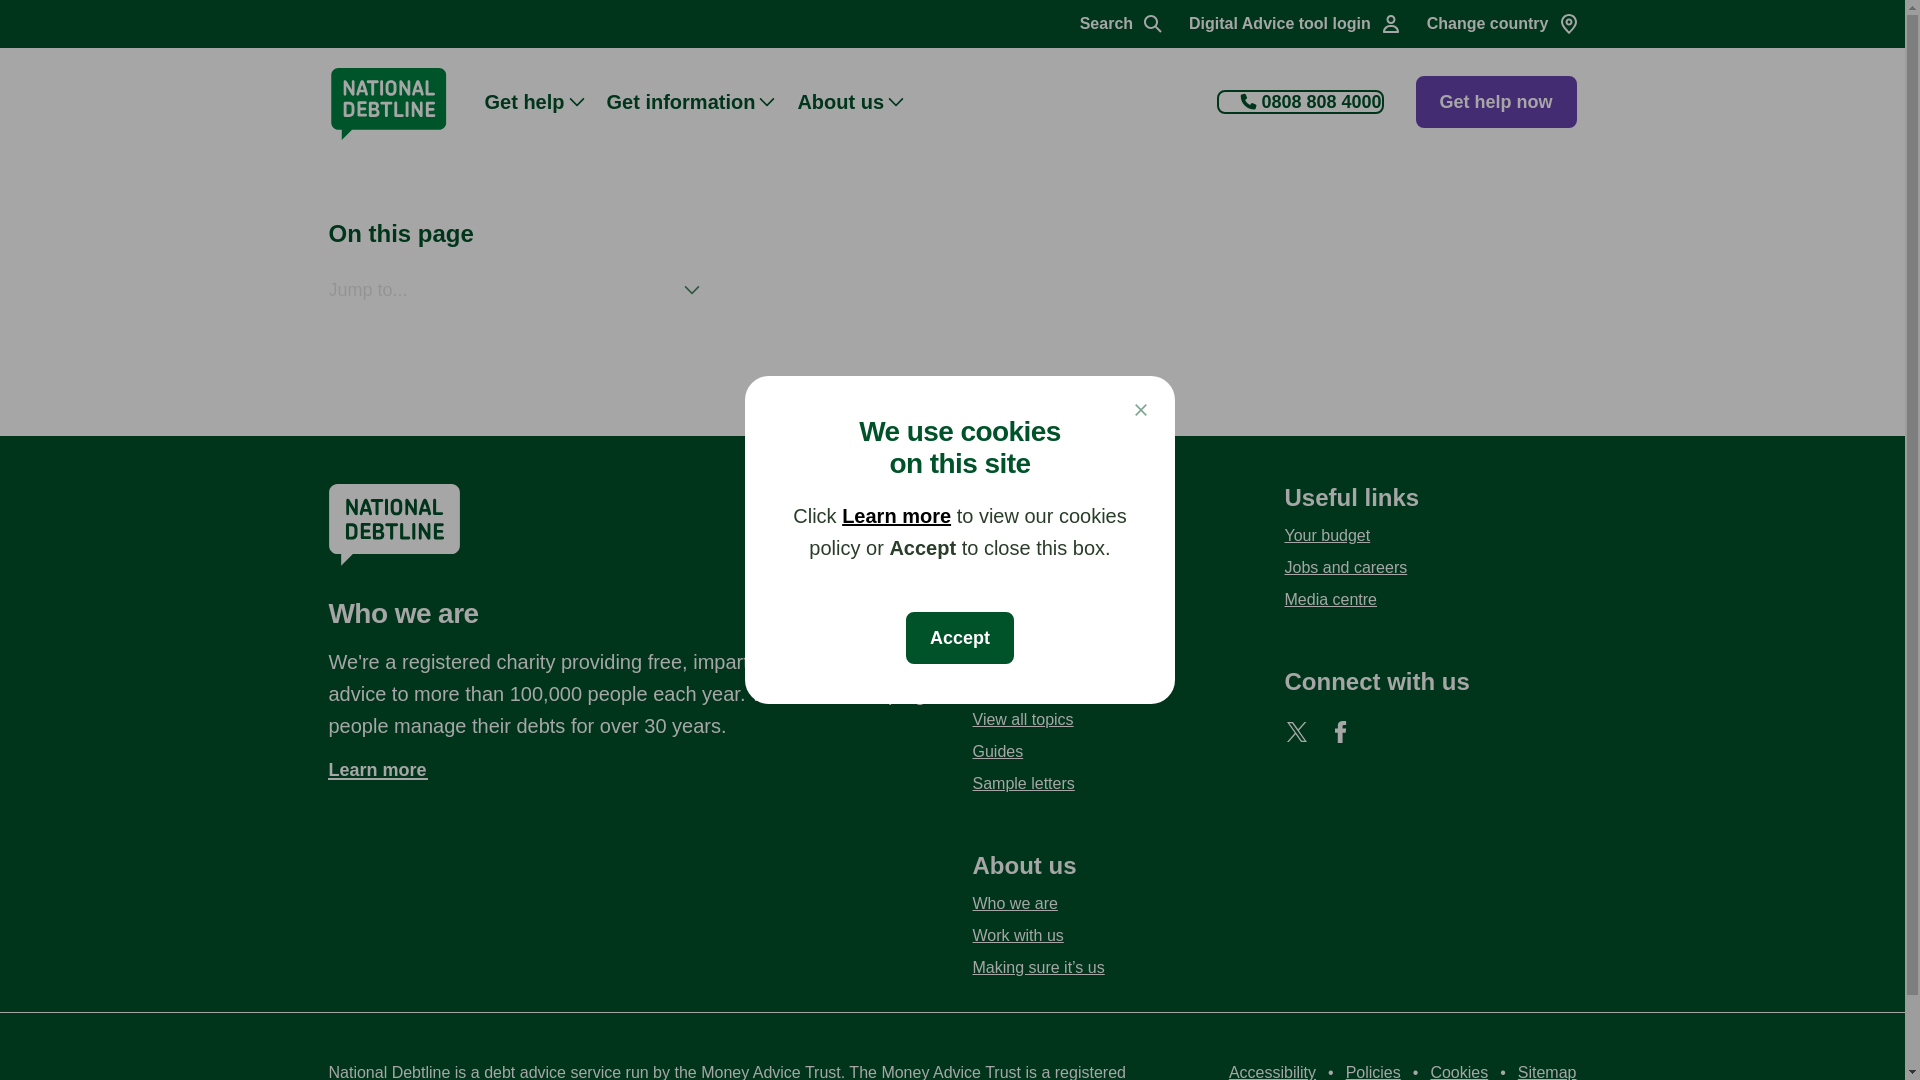 The height and width of the screenshot is (1080, 1920). I want to click on Get help, so click(544, 100).